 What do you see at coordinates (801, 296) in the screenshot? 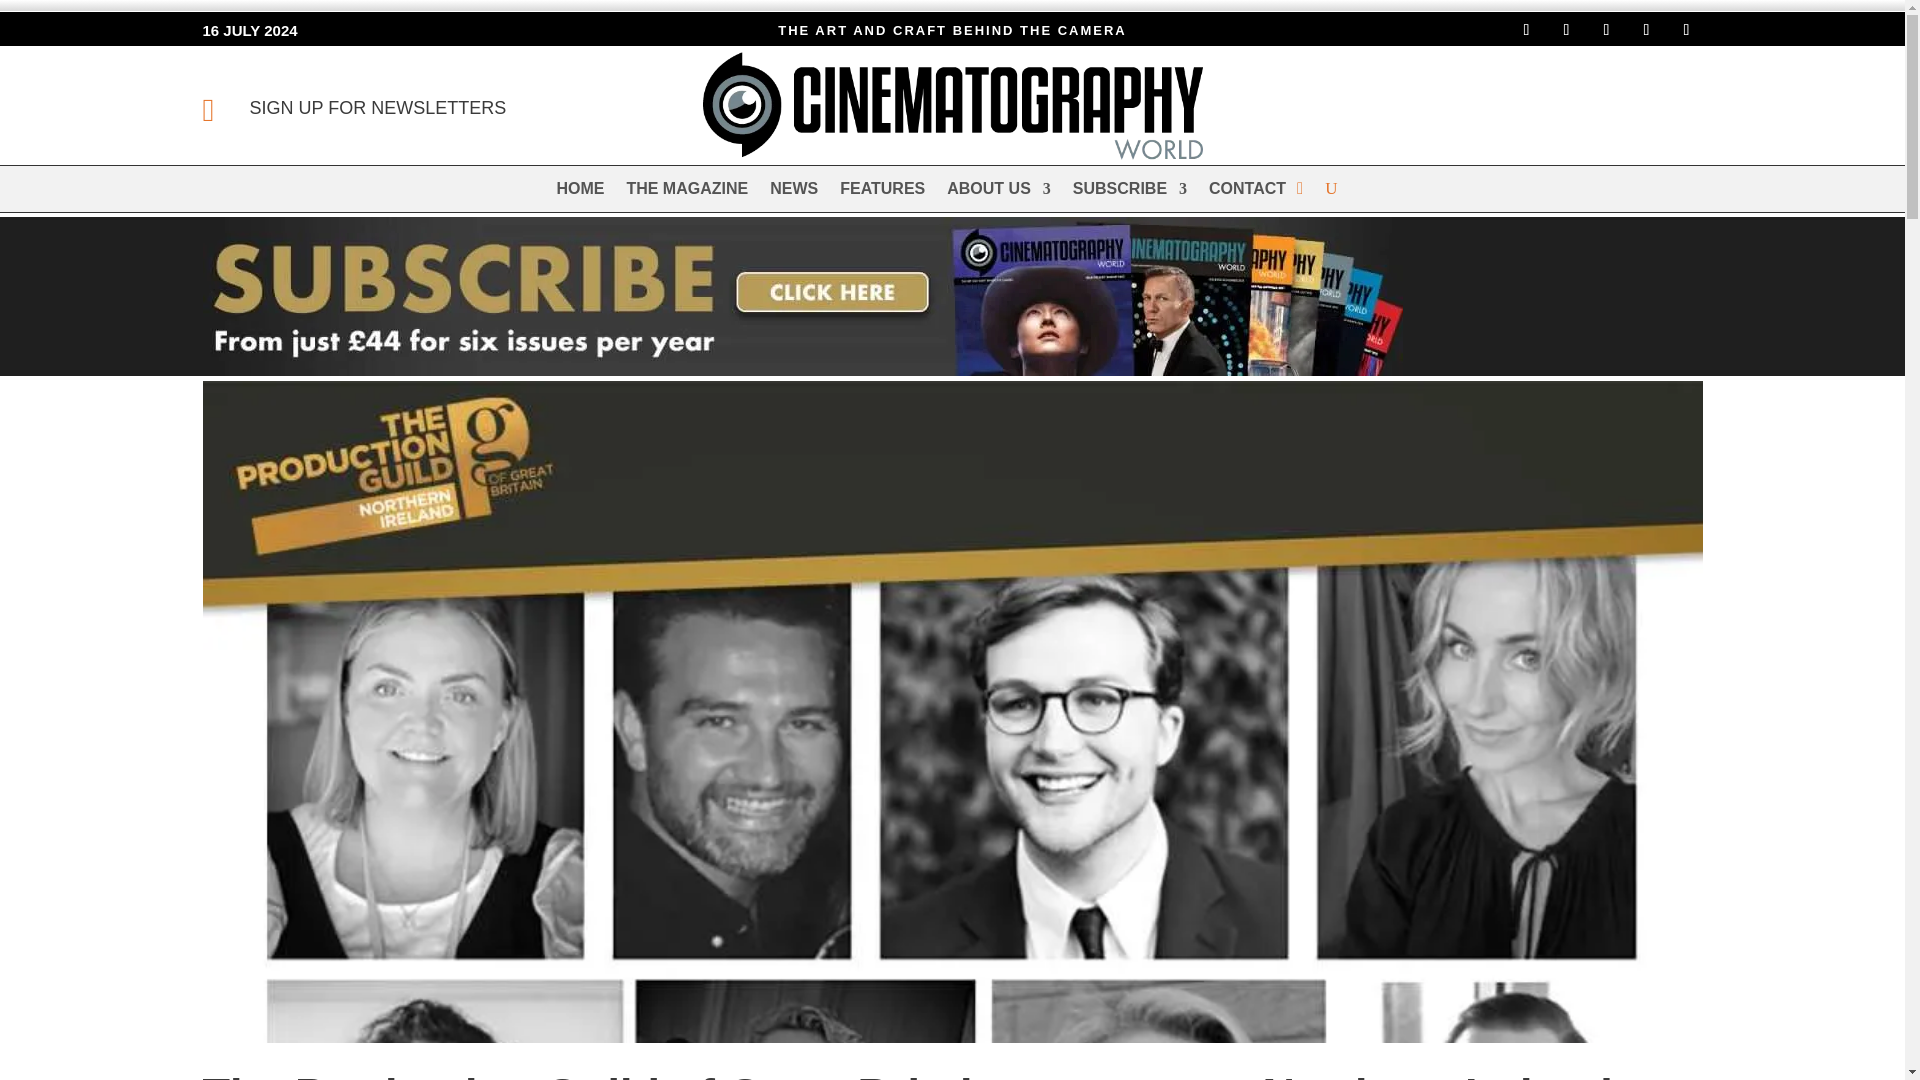
I see `BIG-HOME-SUB-AD` at bounding box center [801, 296].